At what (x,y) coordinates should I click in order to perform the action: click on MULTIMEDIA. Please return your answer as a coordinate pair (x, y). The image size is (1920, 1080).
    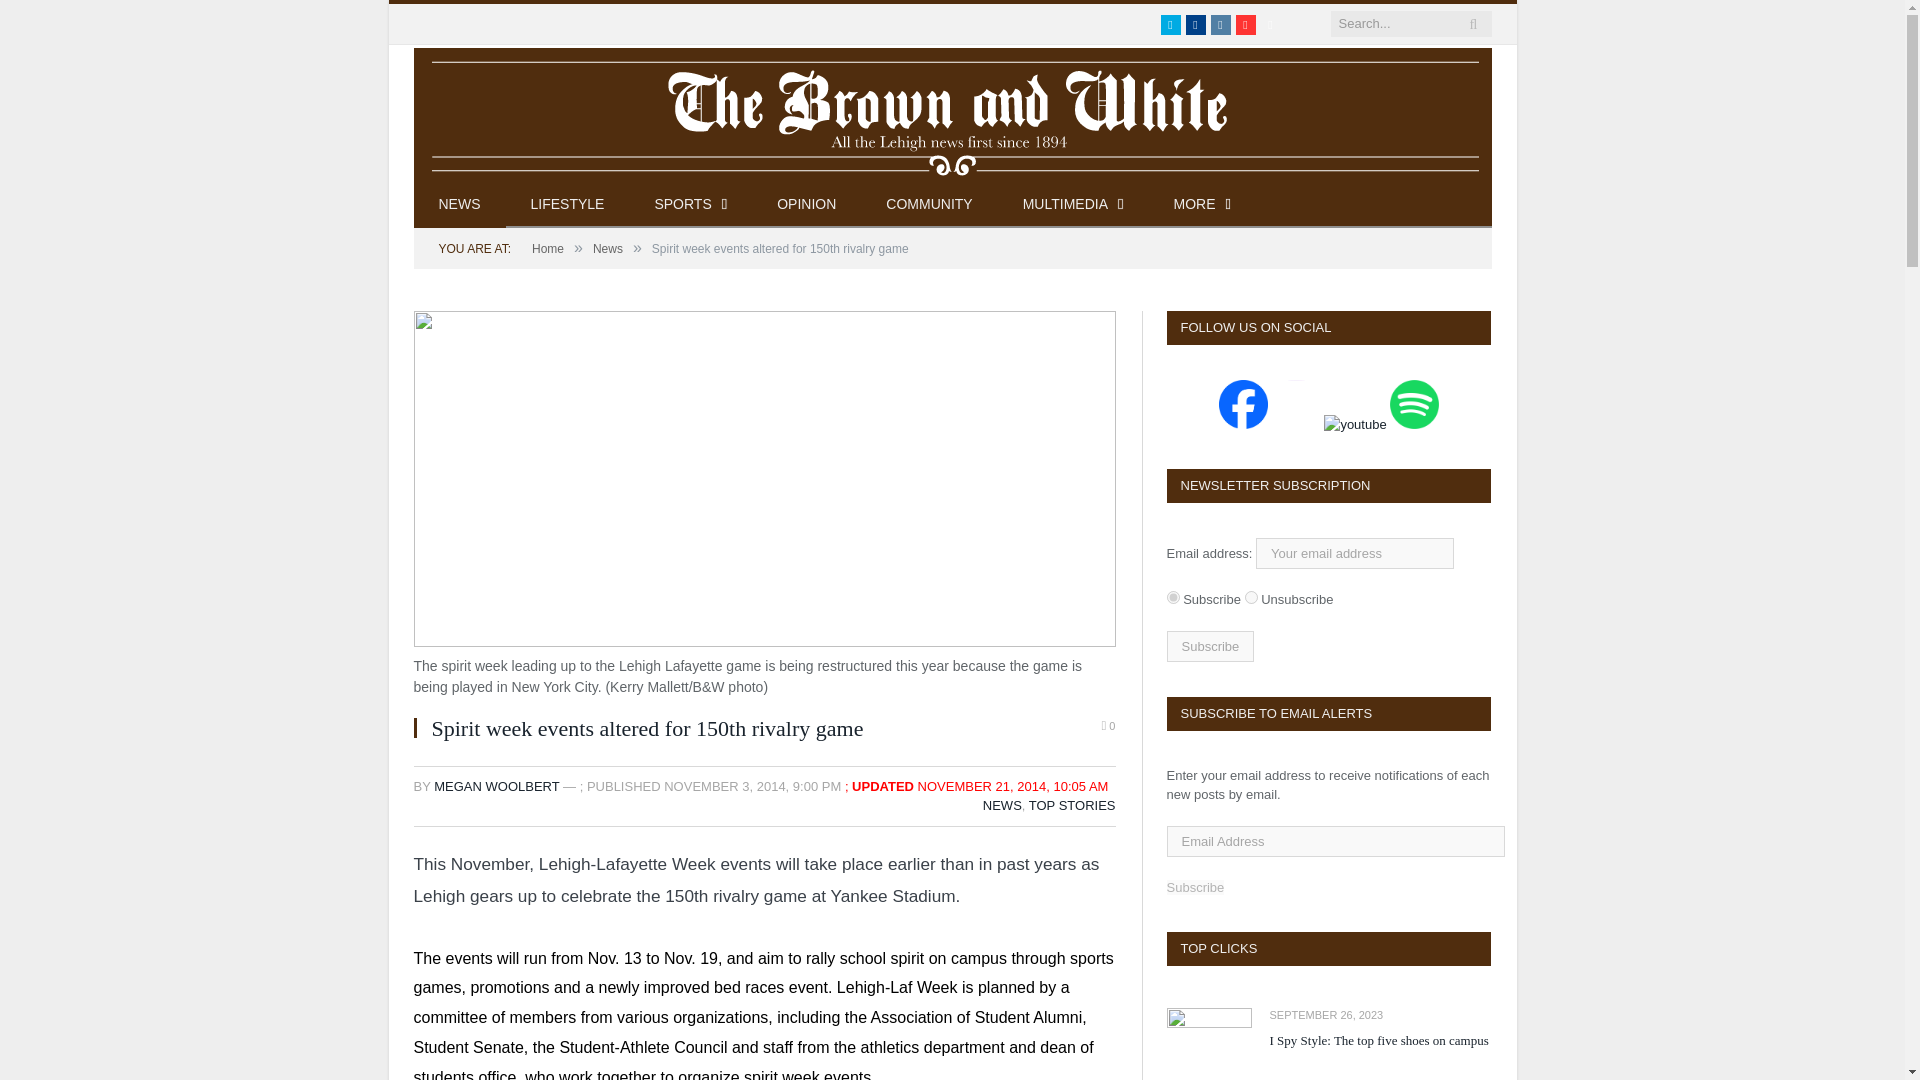
    Looking at the image, I should click on (1073, 204).